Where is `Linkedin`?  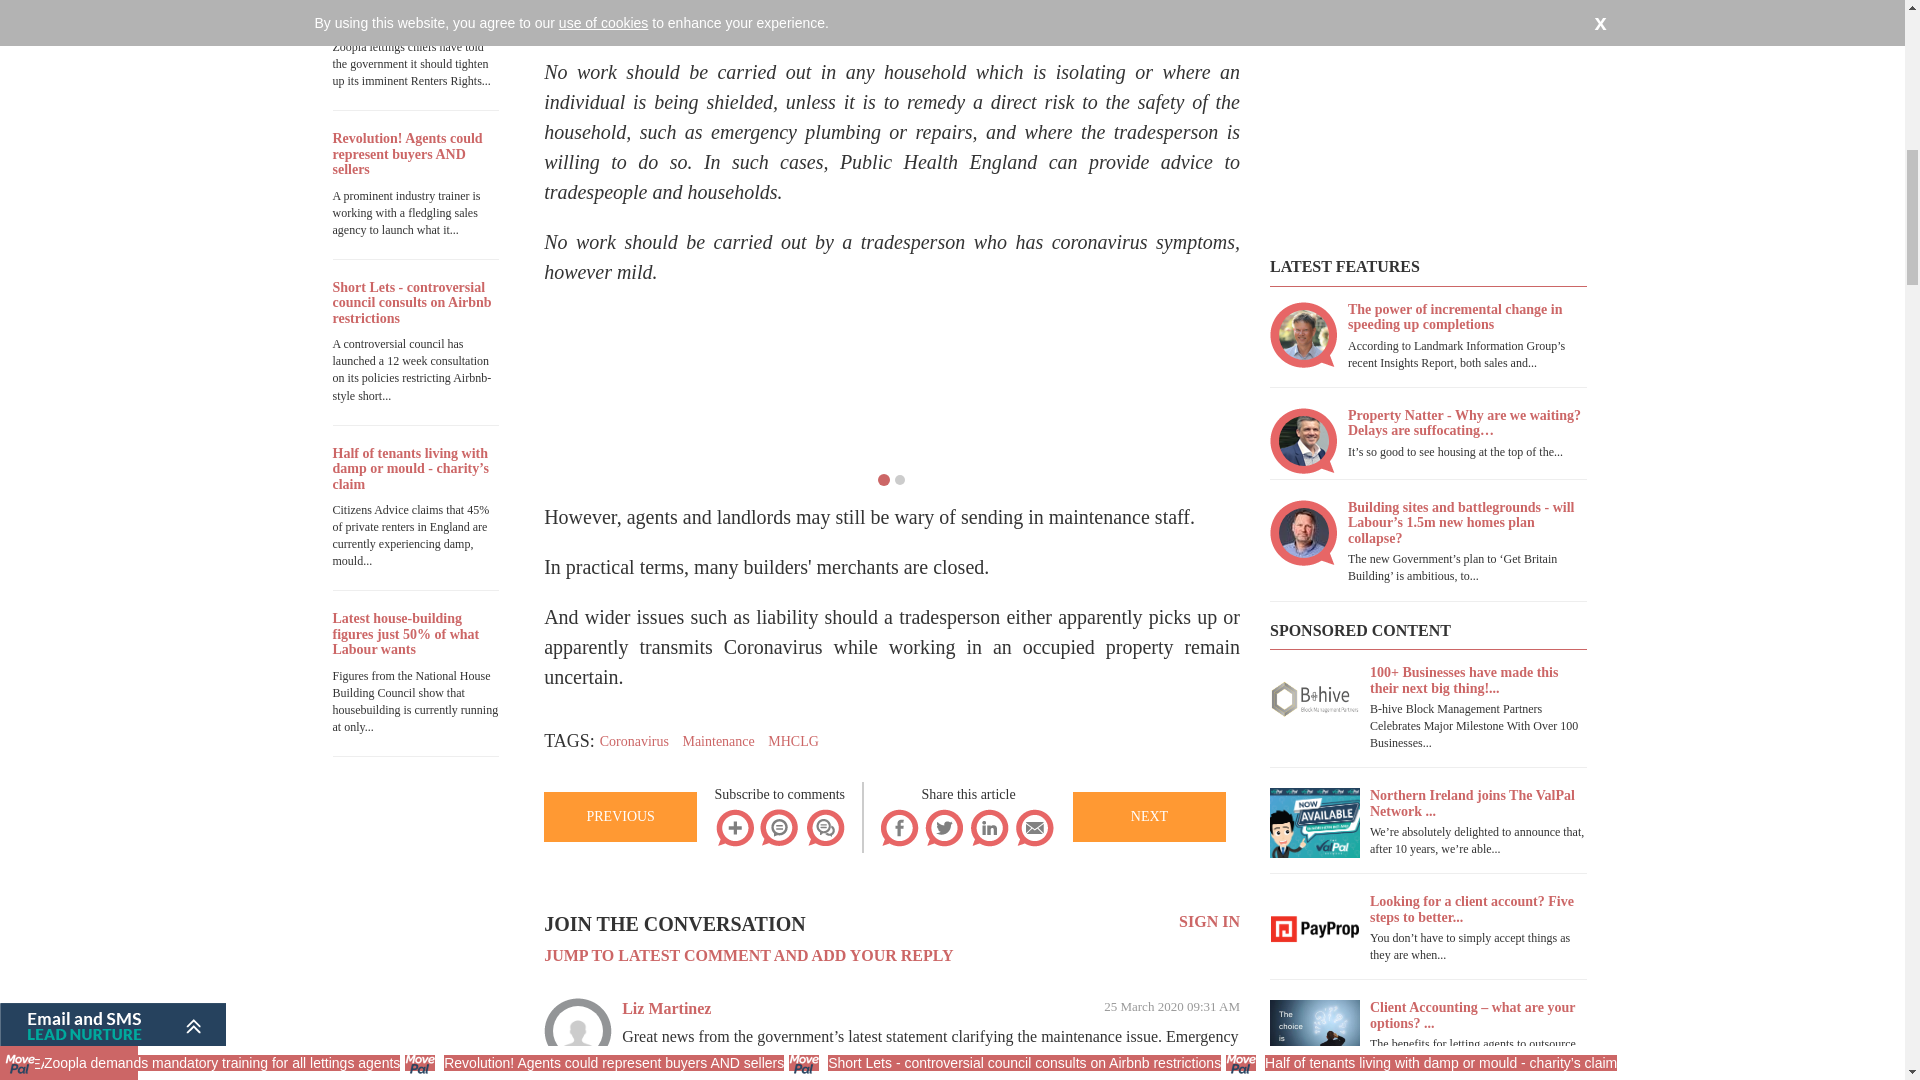
Linkedin is located at coordinates (989, 827).